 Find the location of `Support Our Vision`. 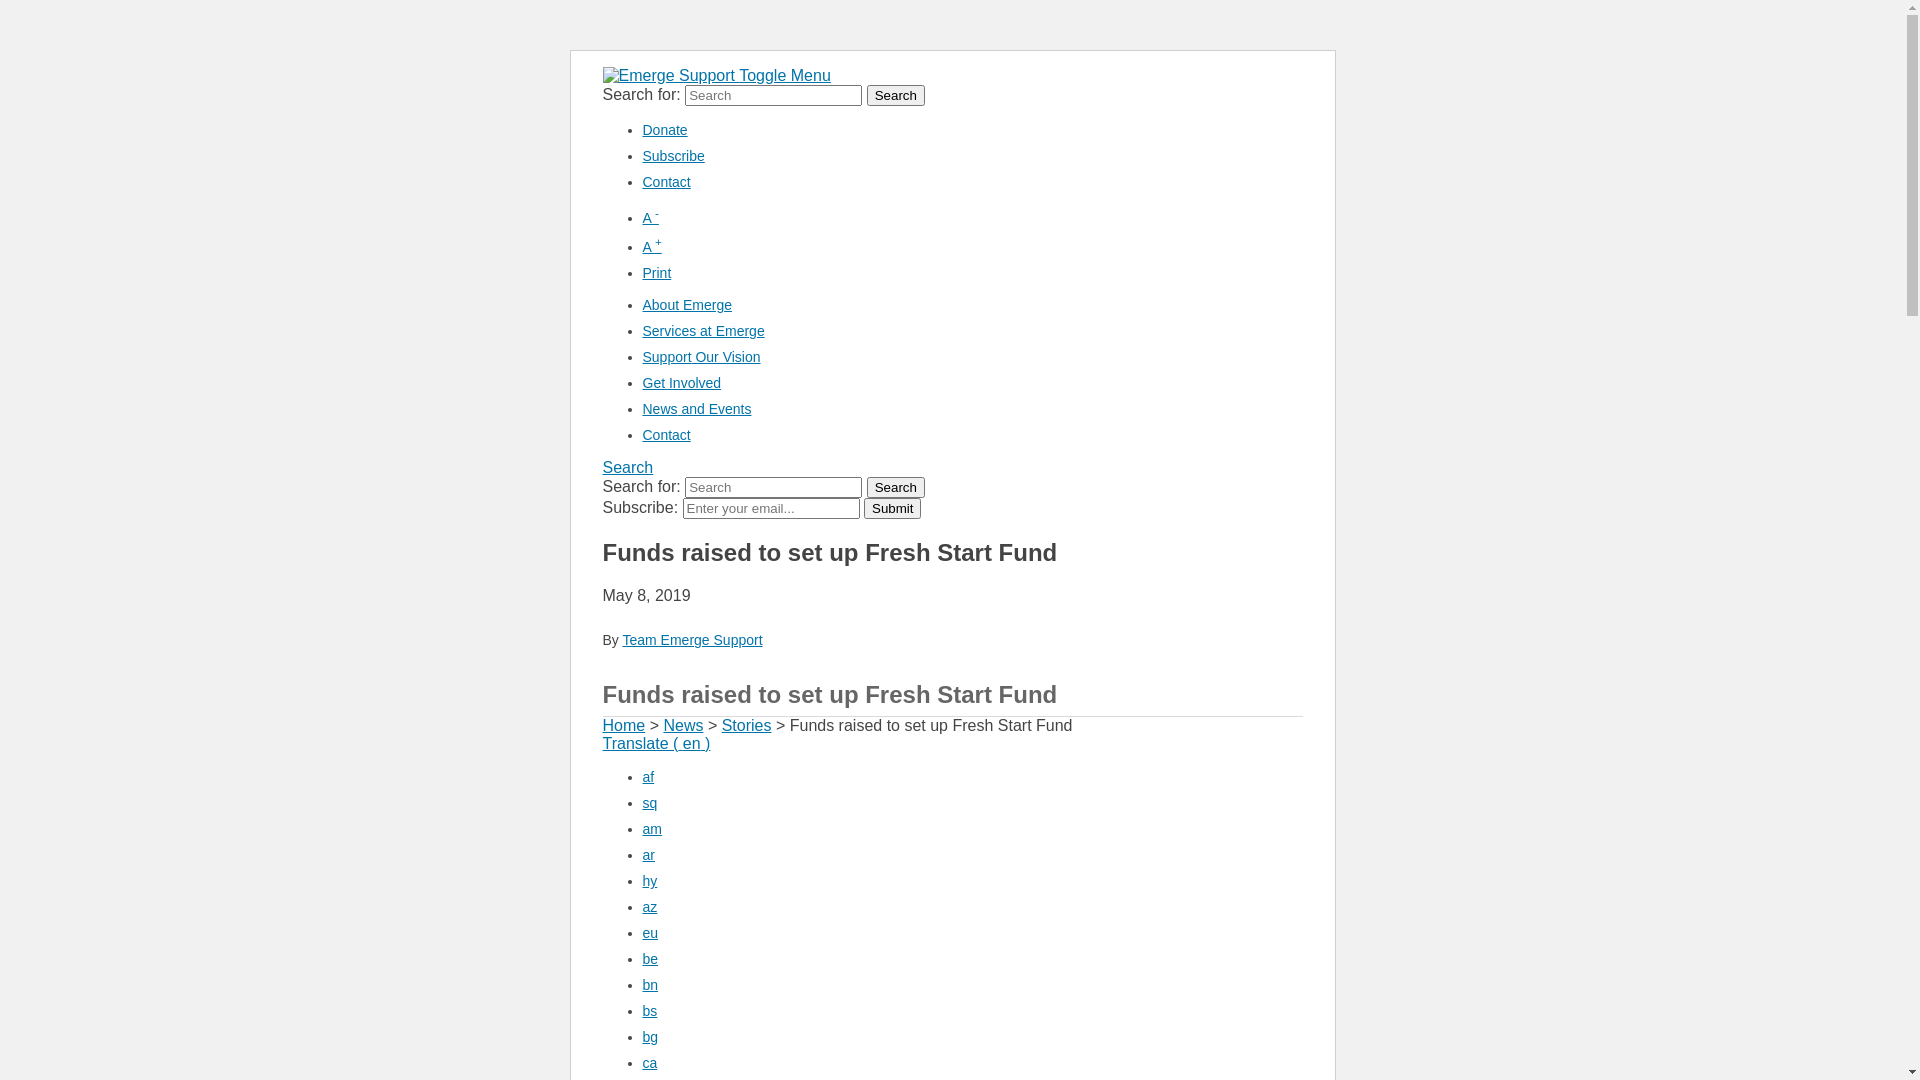

Support Our Vision is located at coordinates (701, 357).